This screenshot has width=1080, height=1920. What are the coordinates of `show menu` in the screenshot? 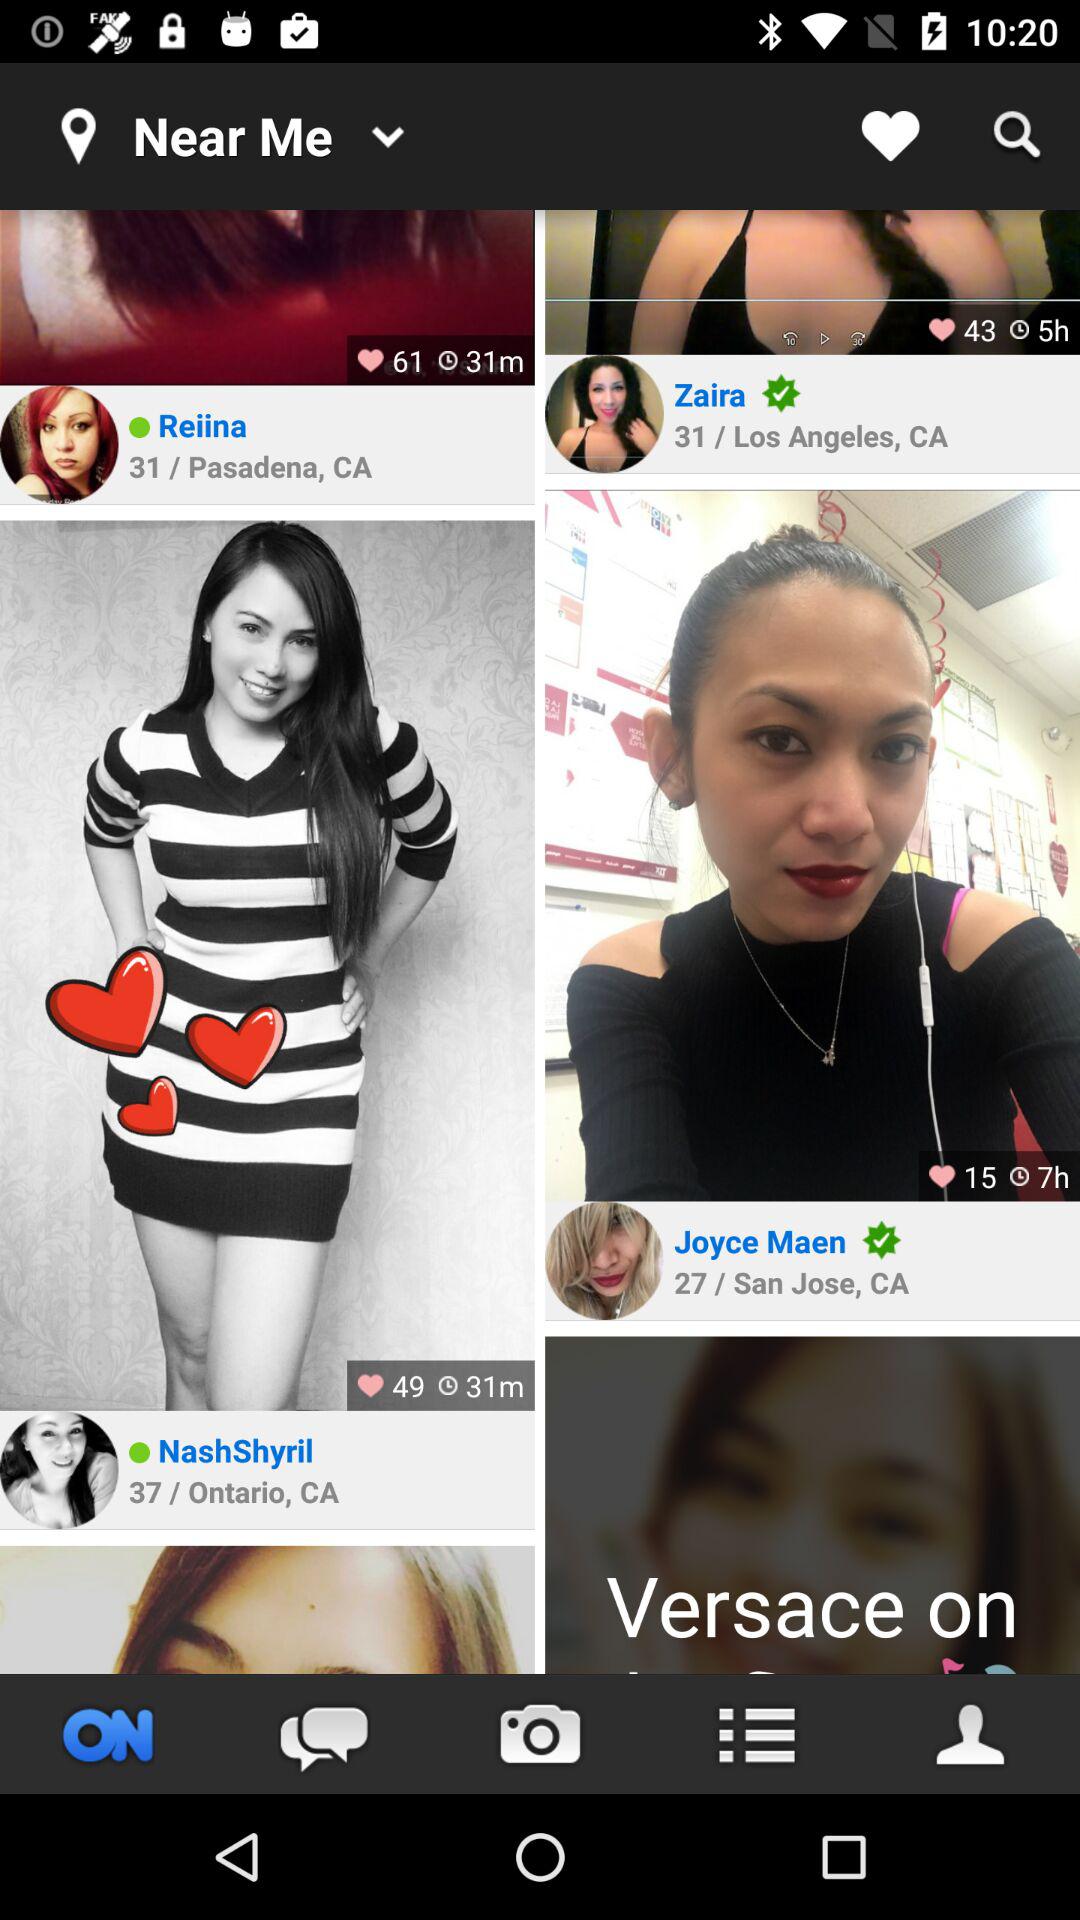 It's located at (756, 1734).